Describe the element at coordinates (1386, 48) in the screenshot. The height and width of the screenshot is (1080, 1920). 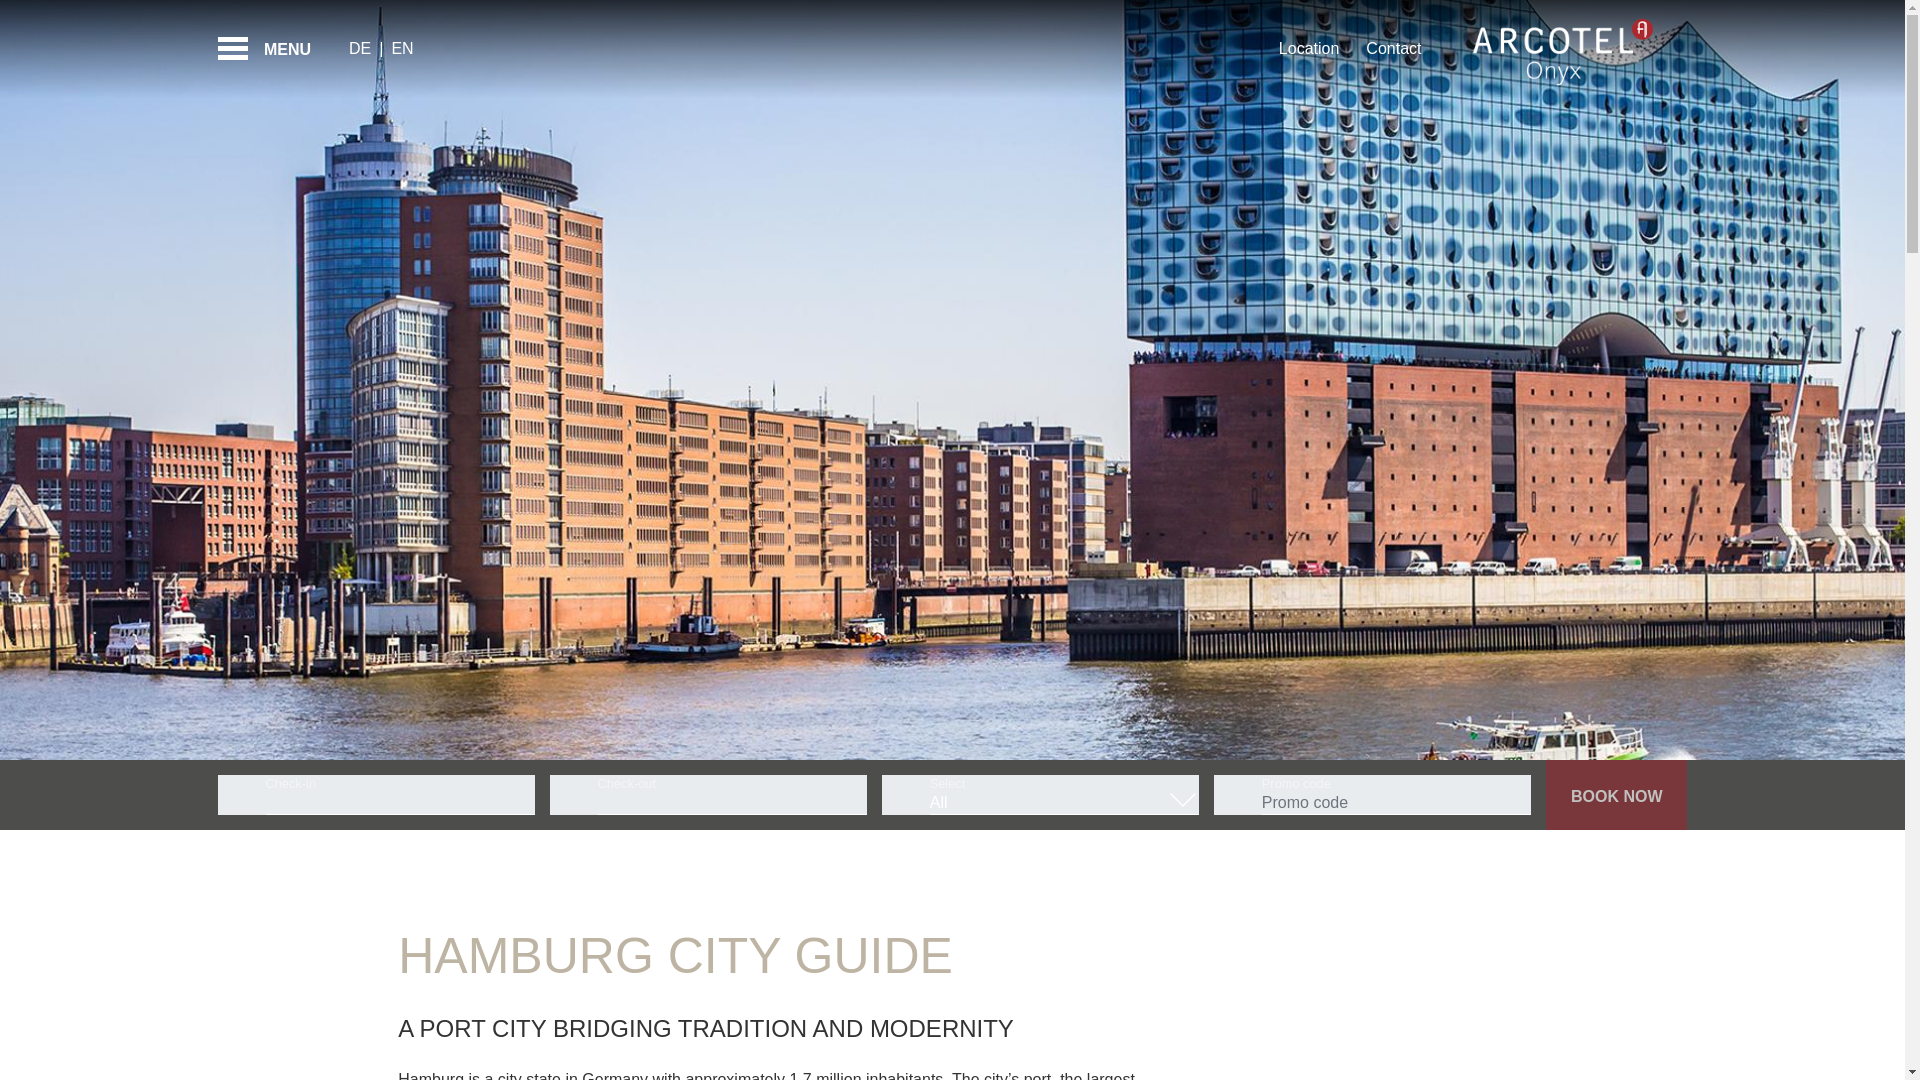
I see `Contact` at that location.